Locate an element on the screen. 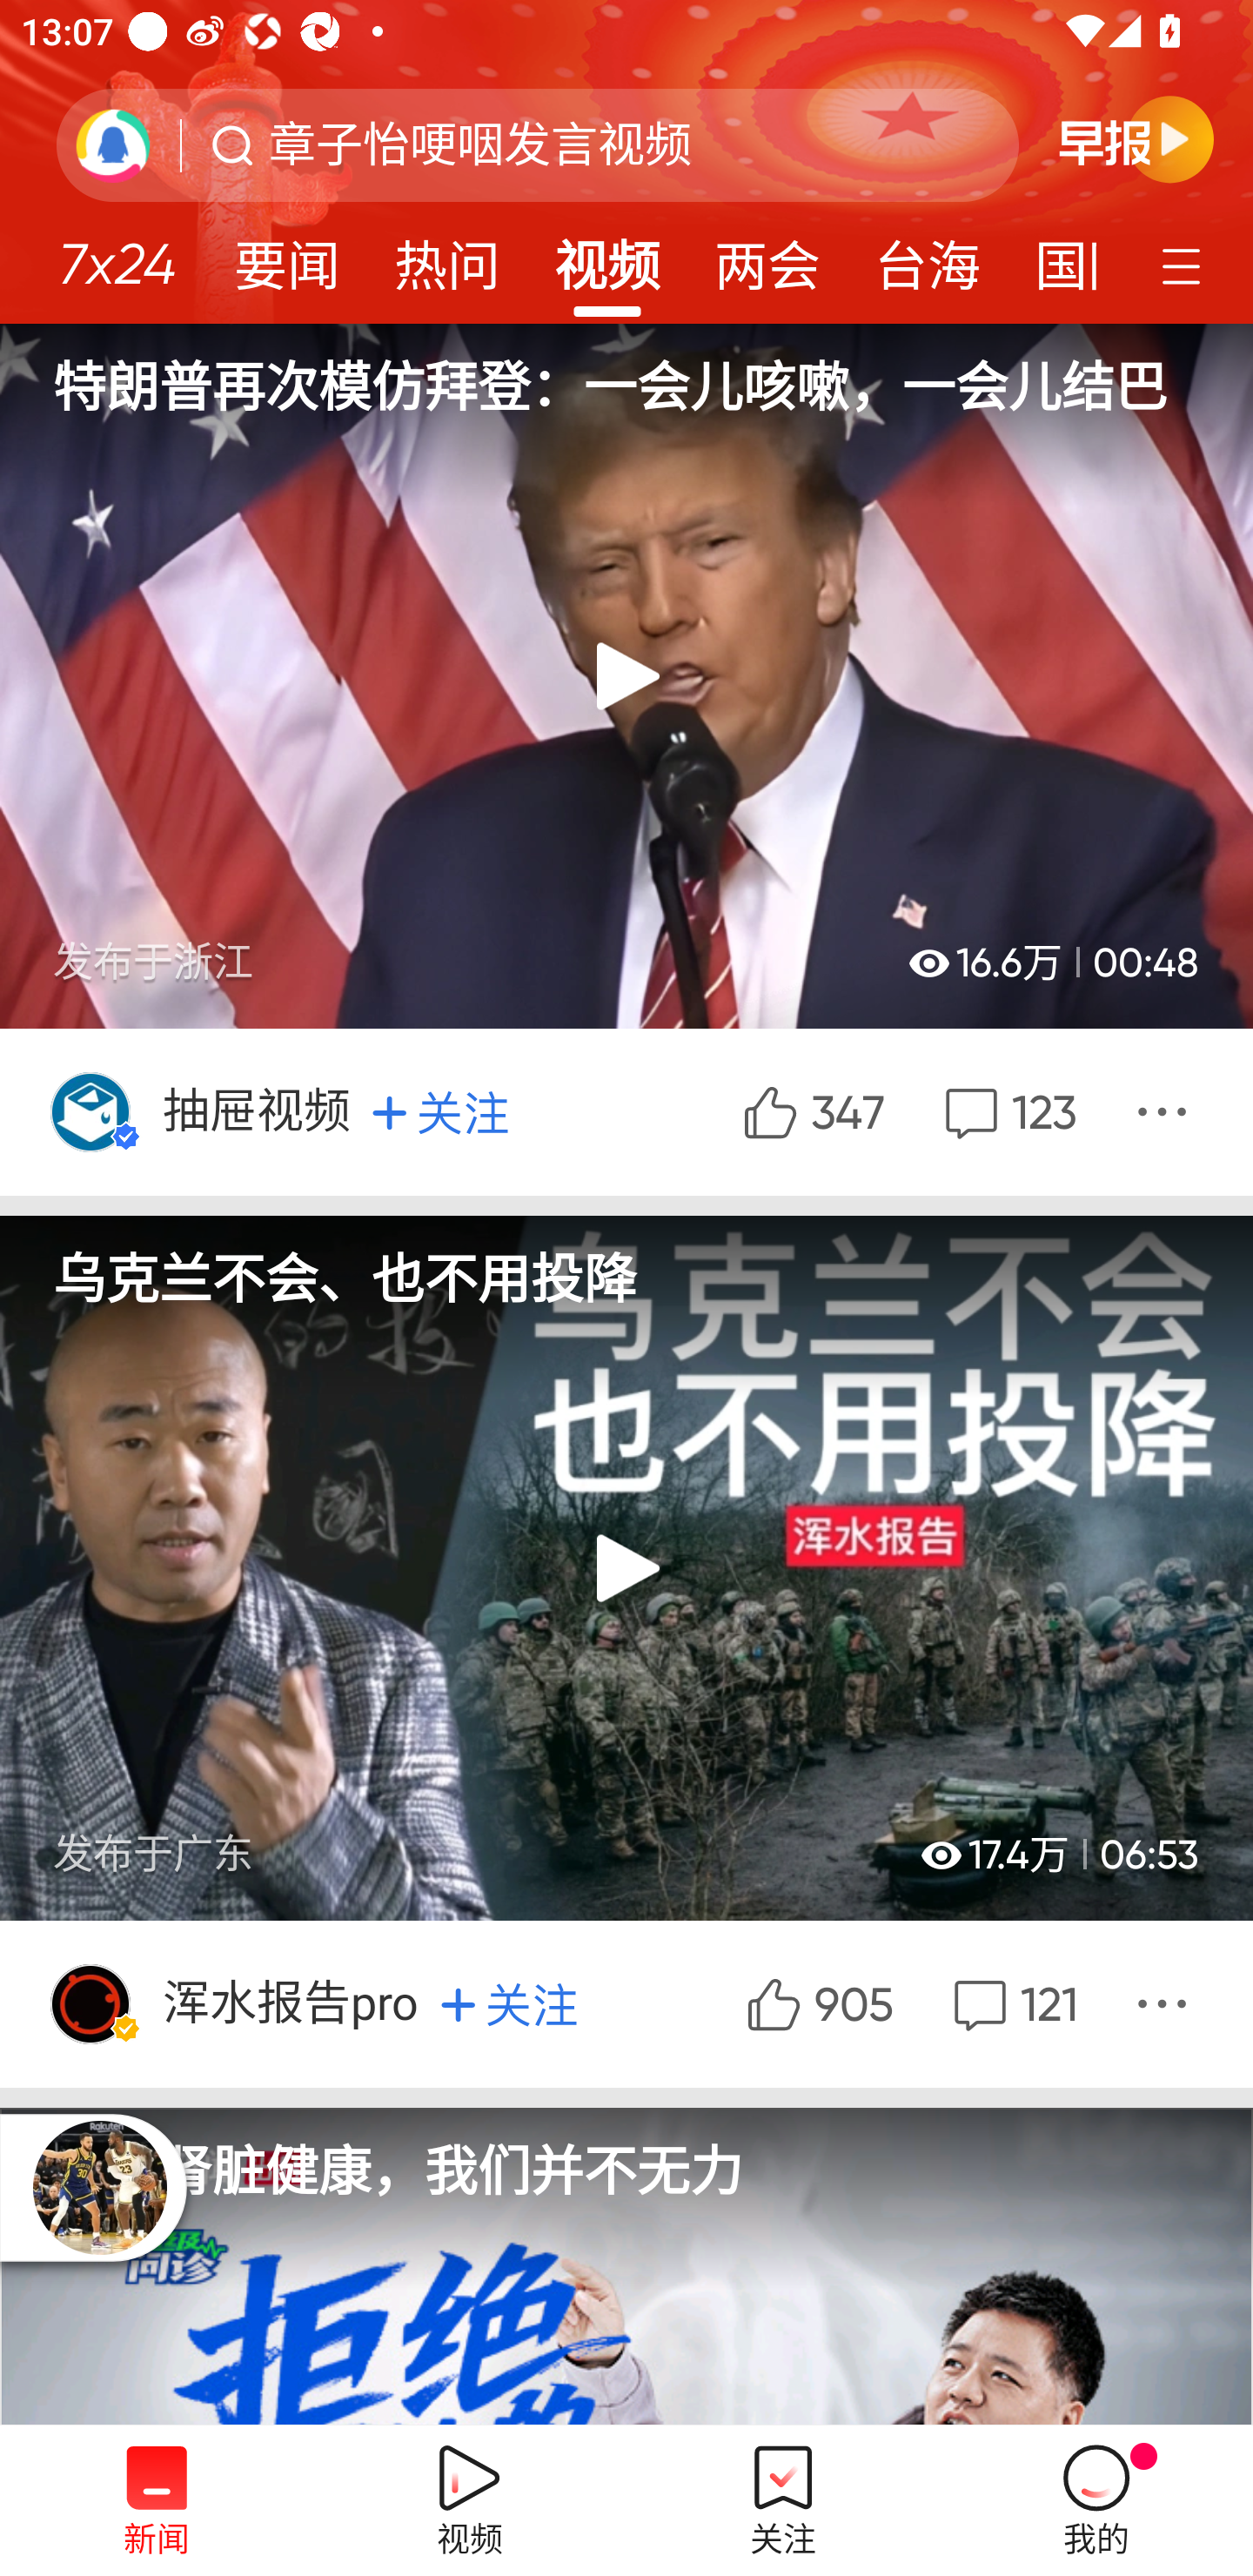  两会 is located at coordinates (767, 256).